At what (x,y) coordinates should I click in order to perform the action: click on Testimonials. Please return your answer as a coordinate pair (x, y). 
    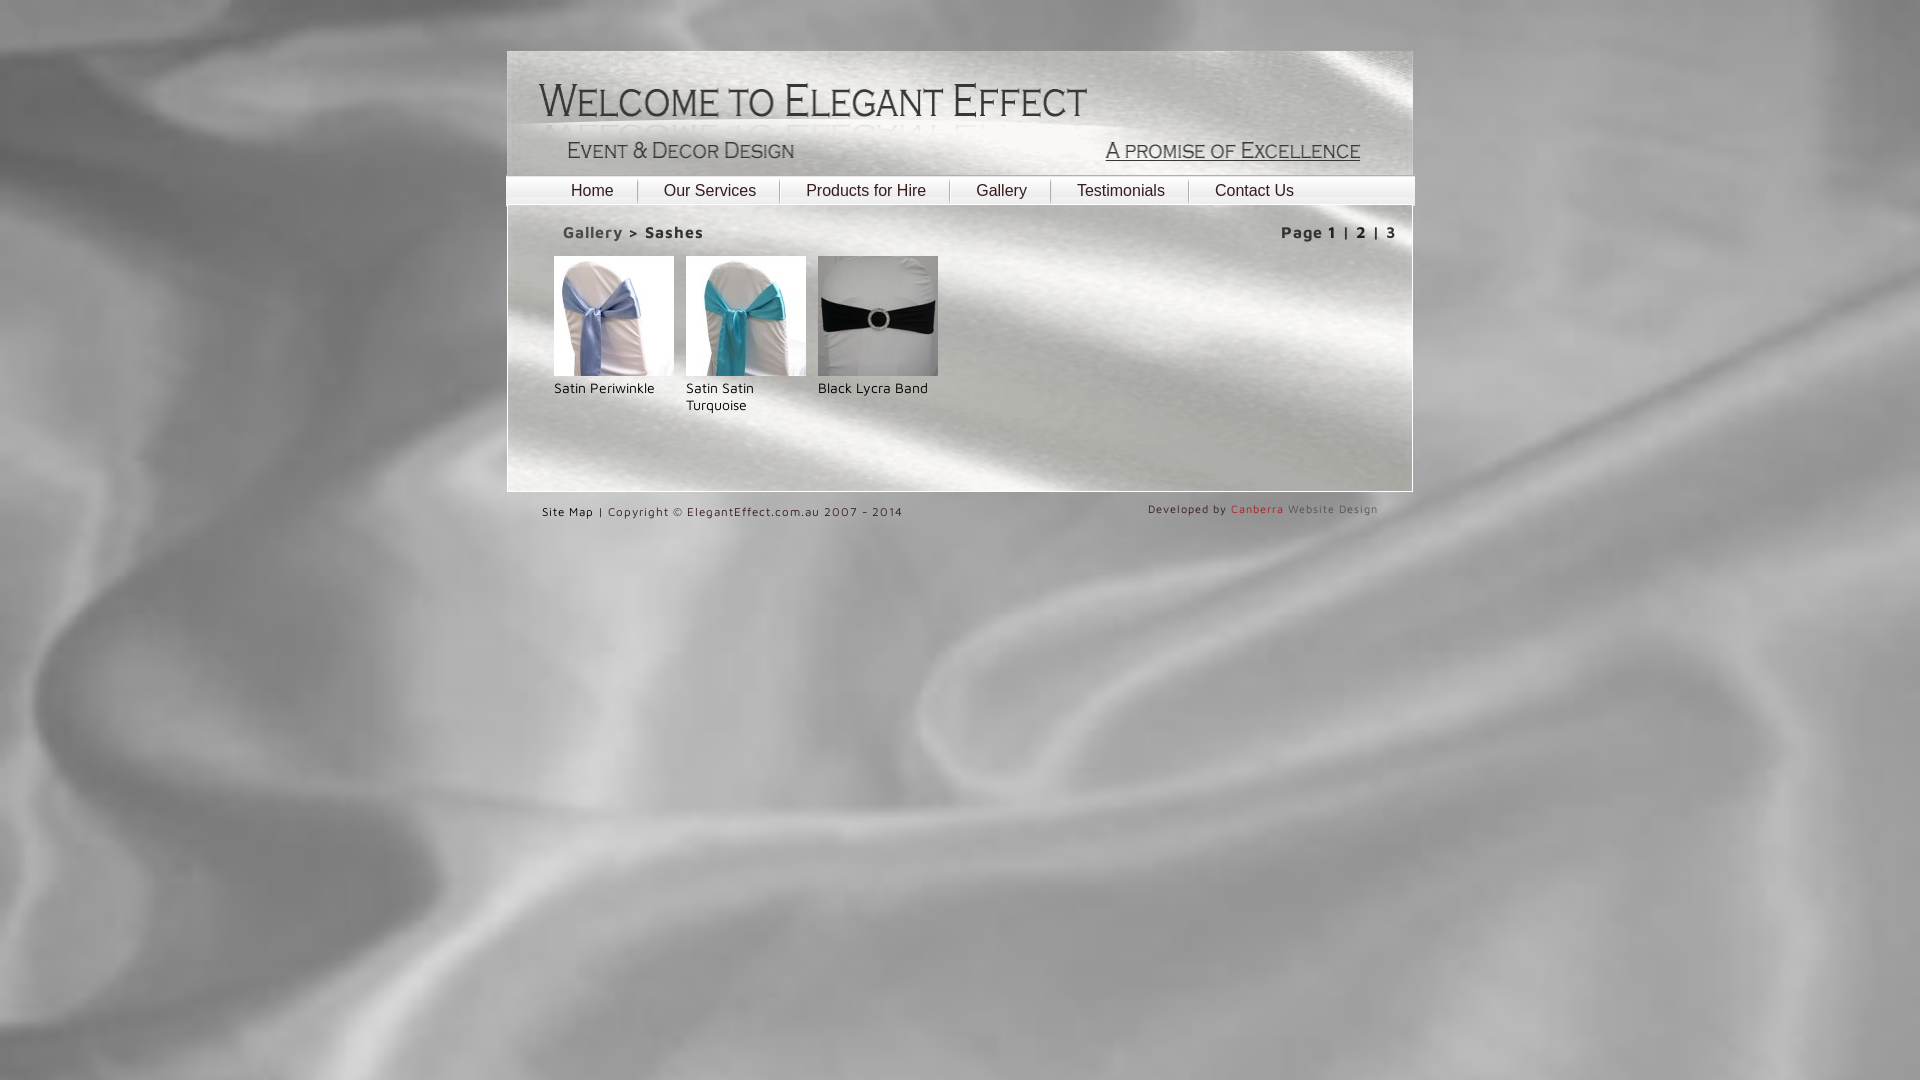
    Looking at the image, I should click on (1121, 191).